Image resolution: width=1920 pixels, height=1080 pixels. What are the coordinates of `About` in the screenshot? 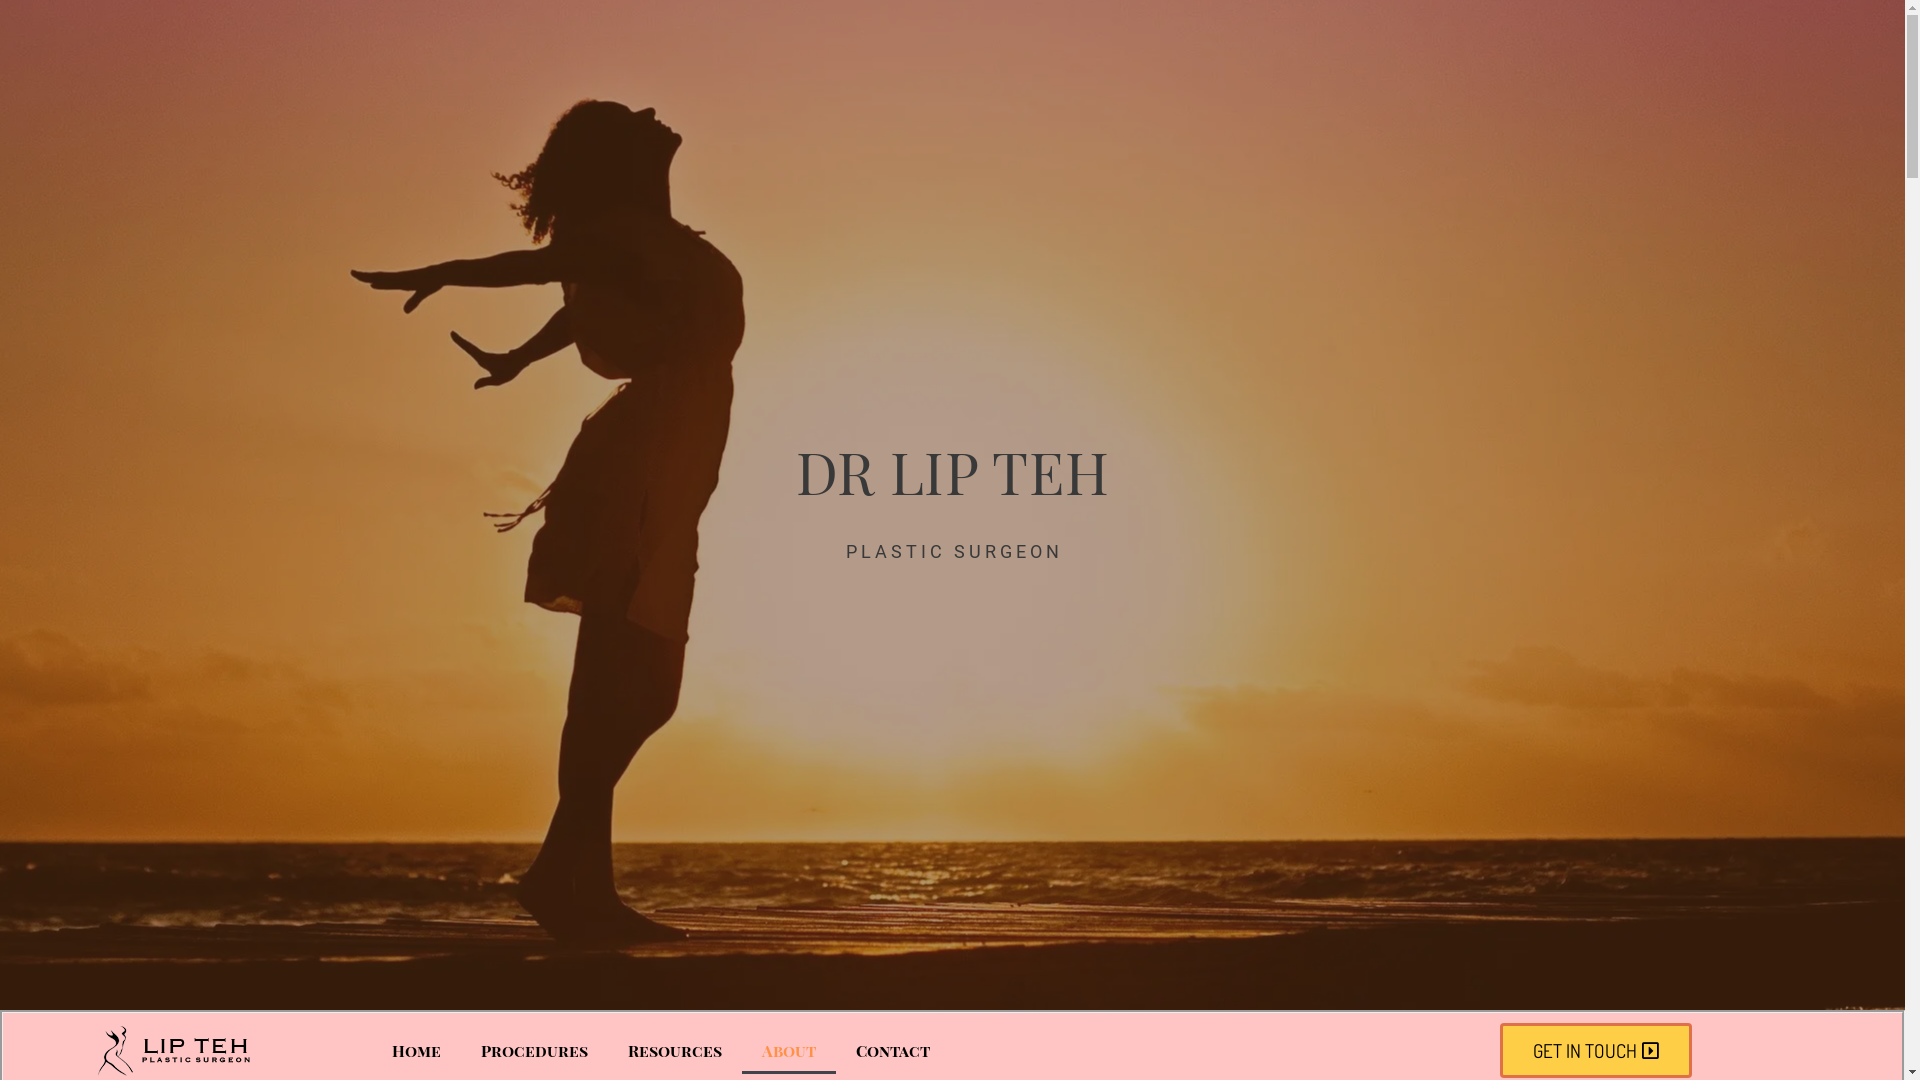 It's located at (789, 1051).